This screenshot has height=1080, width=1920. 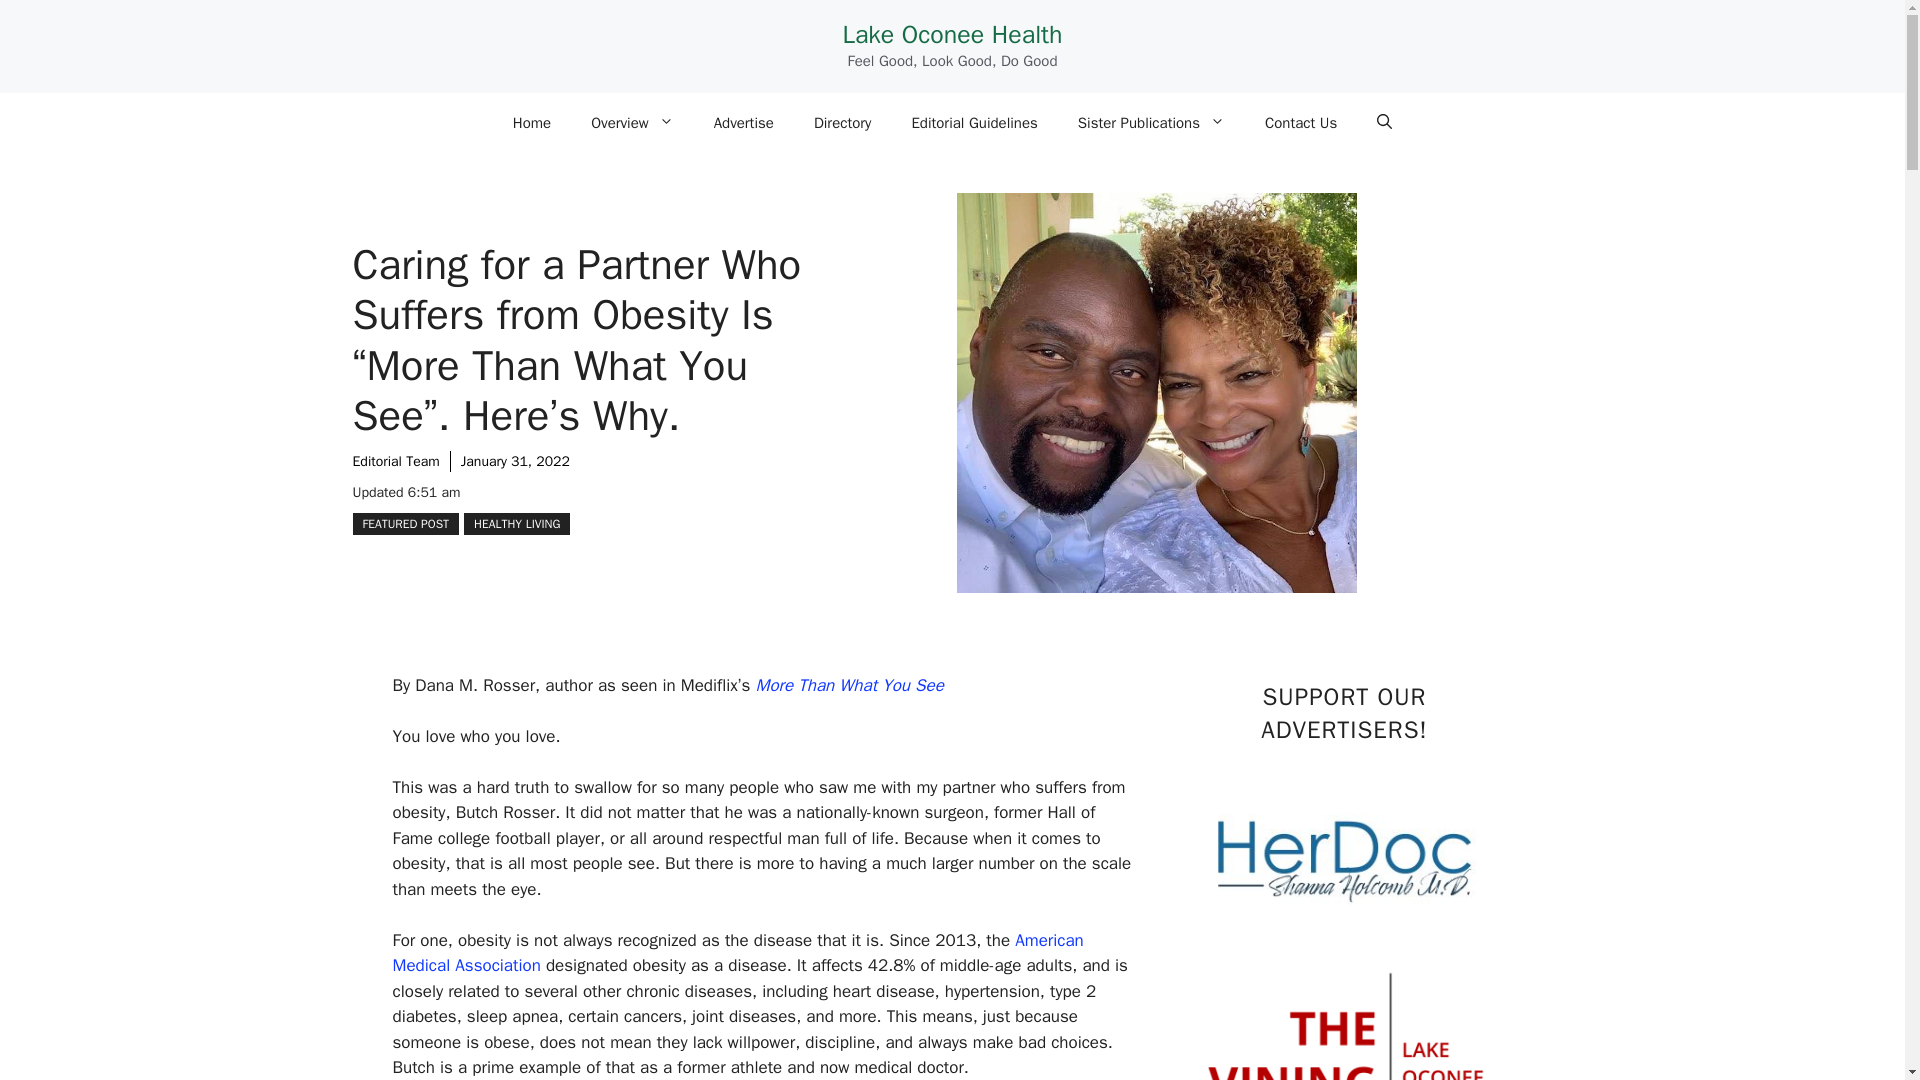 I want to click on Vining-Group, so click(x=1344, y=1014).